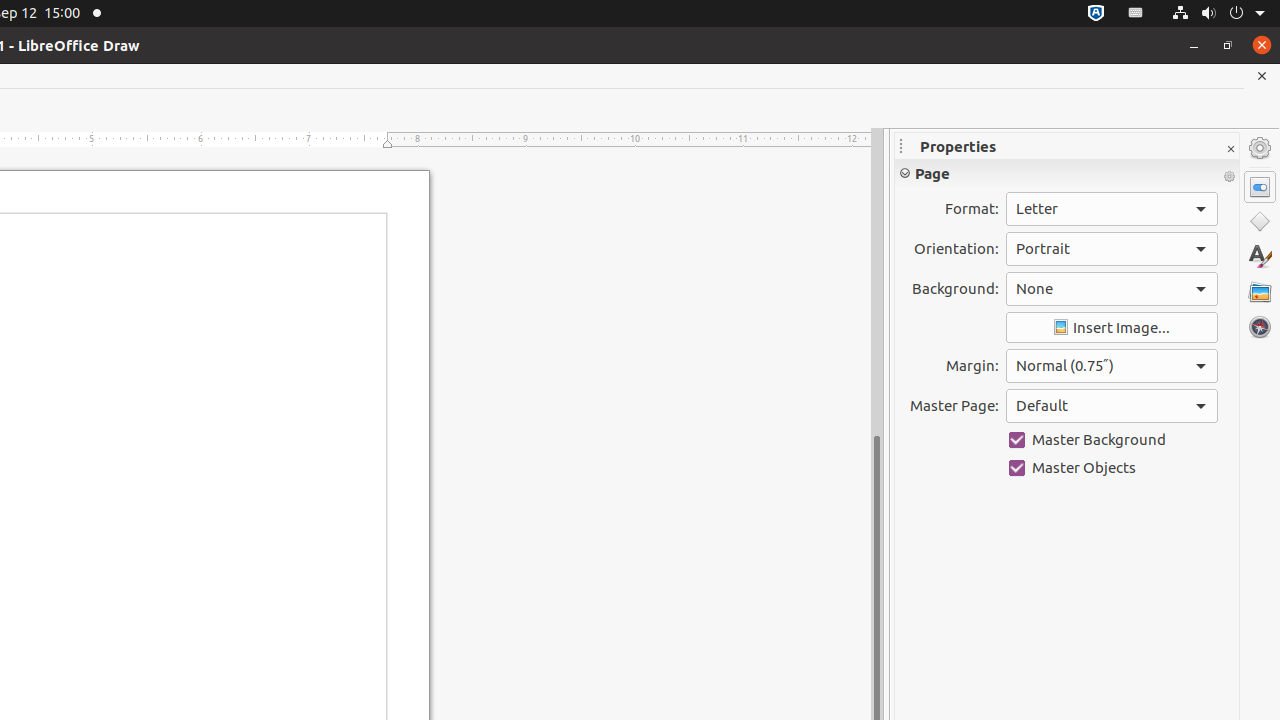 The image size is (1280, 720). What do you see at coordinates (1112, 468) in the screenshot?
I see `Master Objects` at bounding box center [1112, 468].